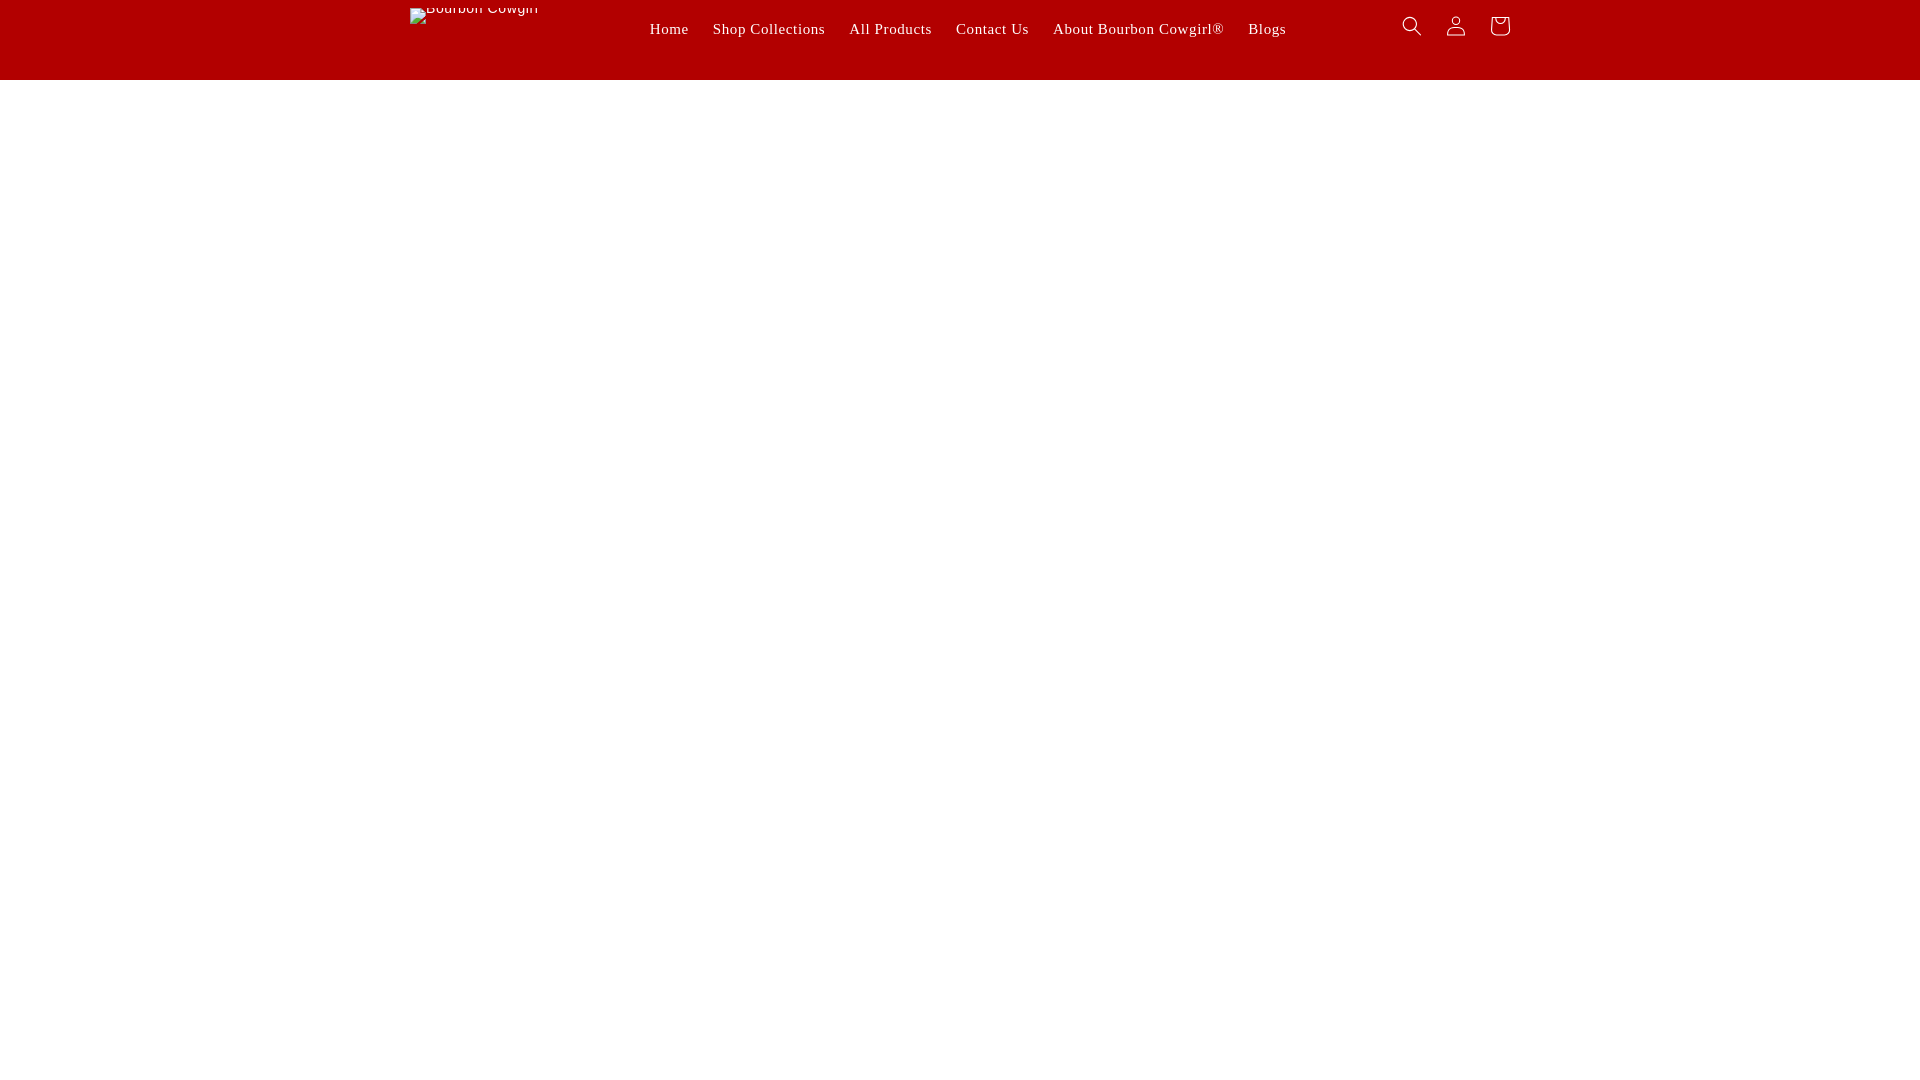 Image resolution: width=1920 pixels, height=1080 pixels. What do you see at coordinates (1456, 22) in the screenshot?
I see `Log in` at bounding box center [1456, 22].